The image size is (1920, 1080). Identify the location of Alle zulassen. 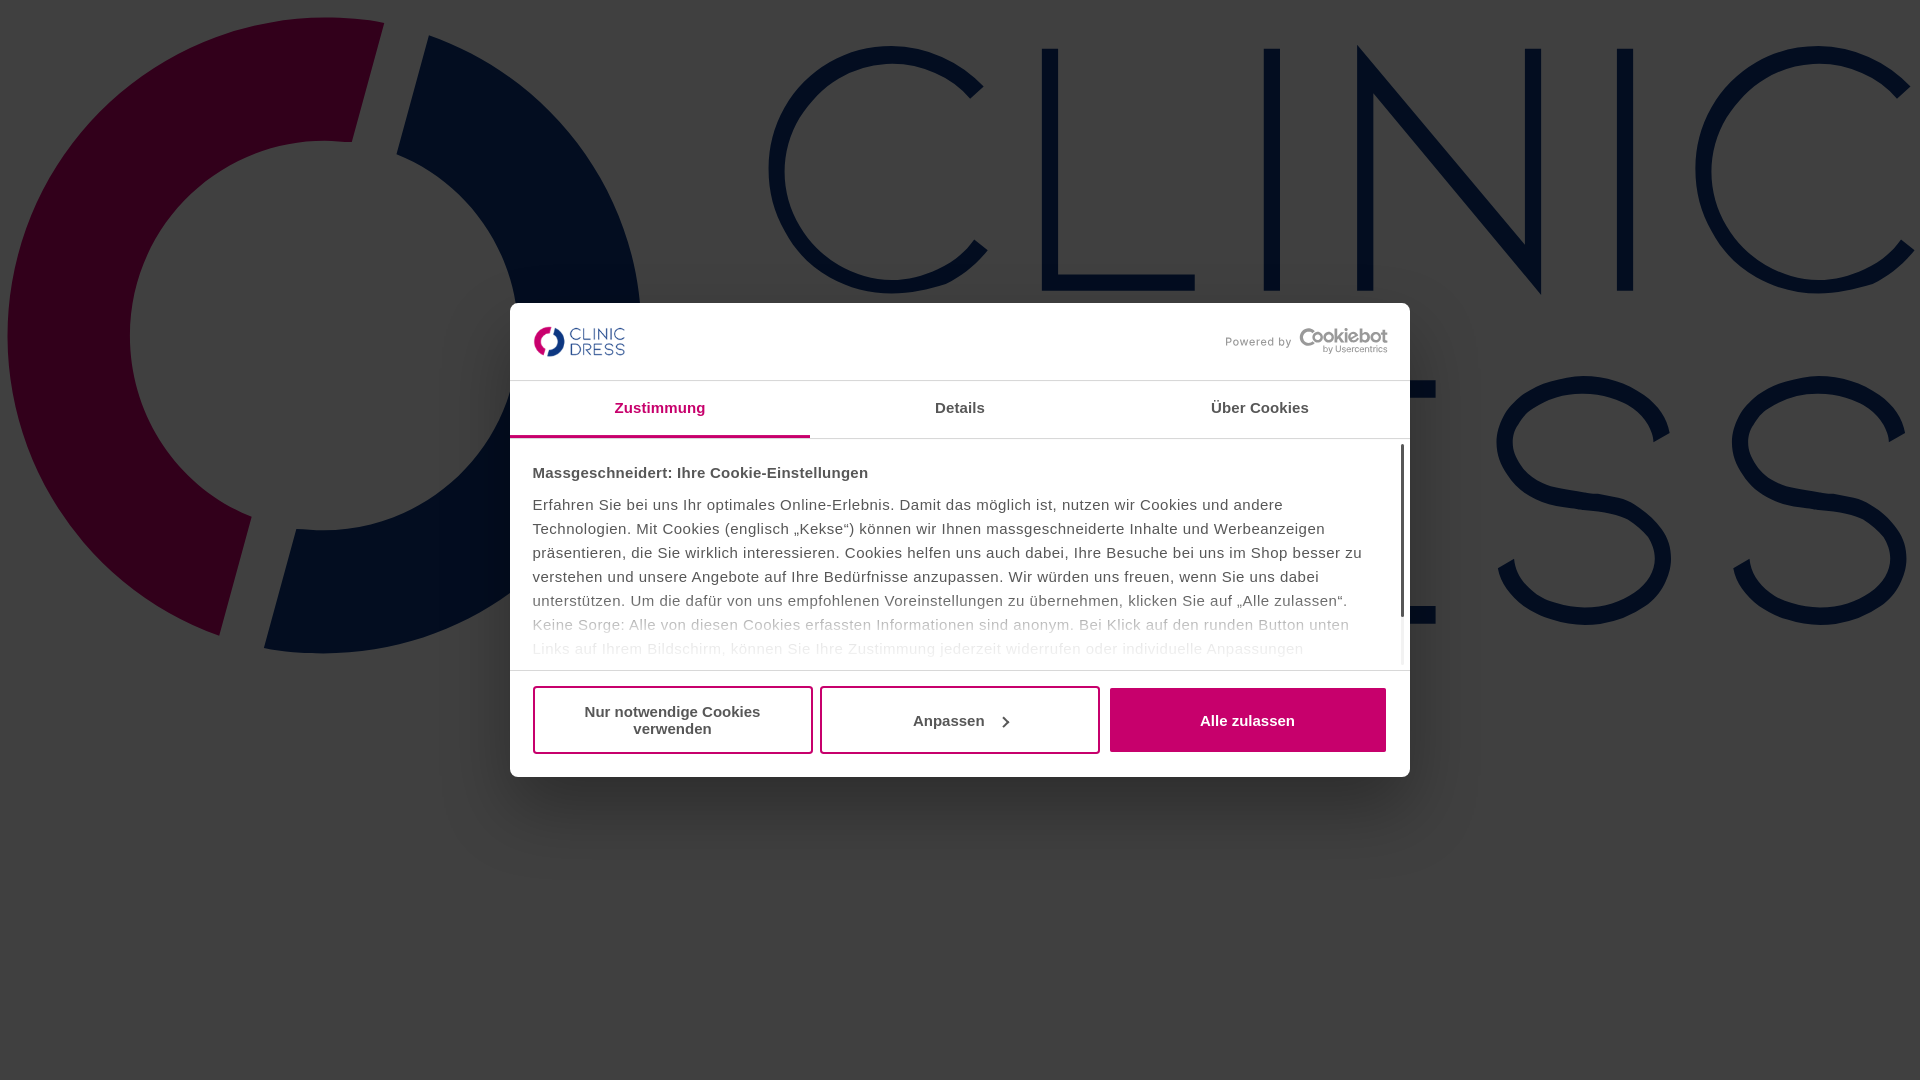
(1248, 720).